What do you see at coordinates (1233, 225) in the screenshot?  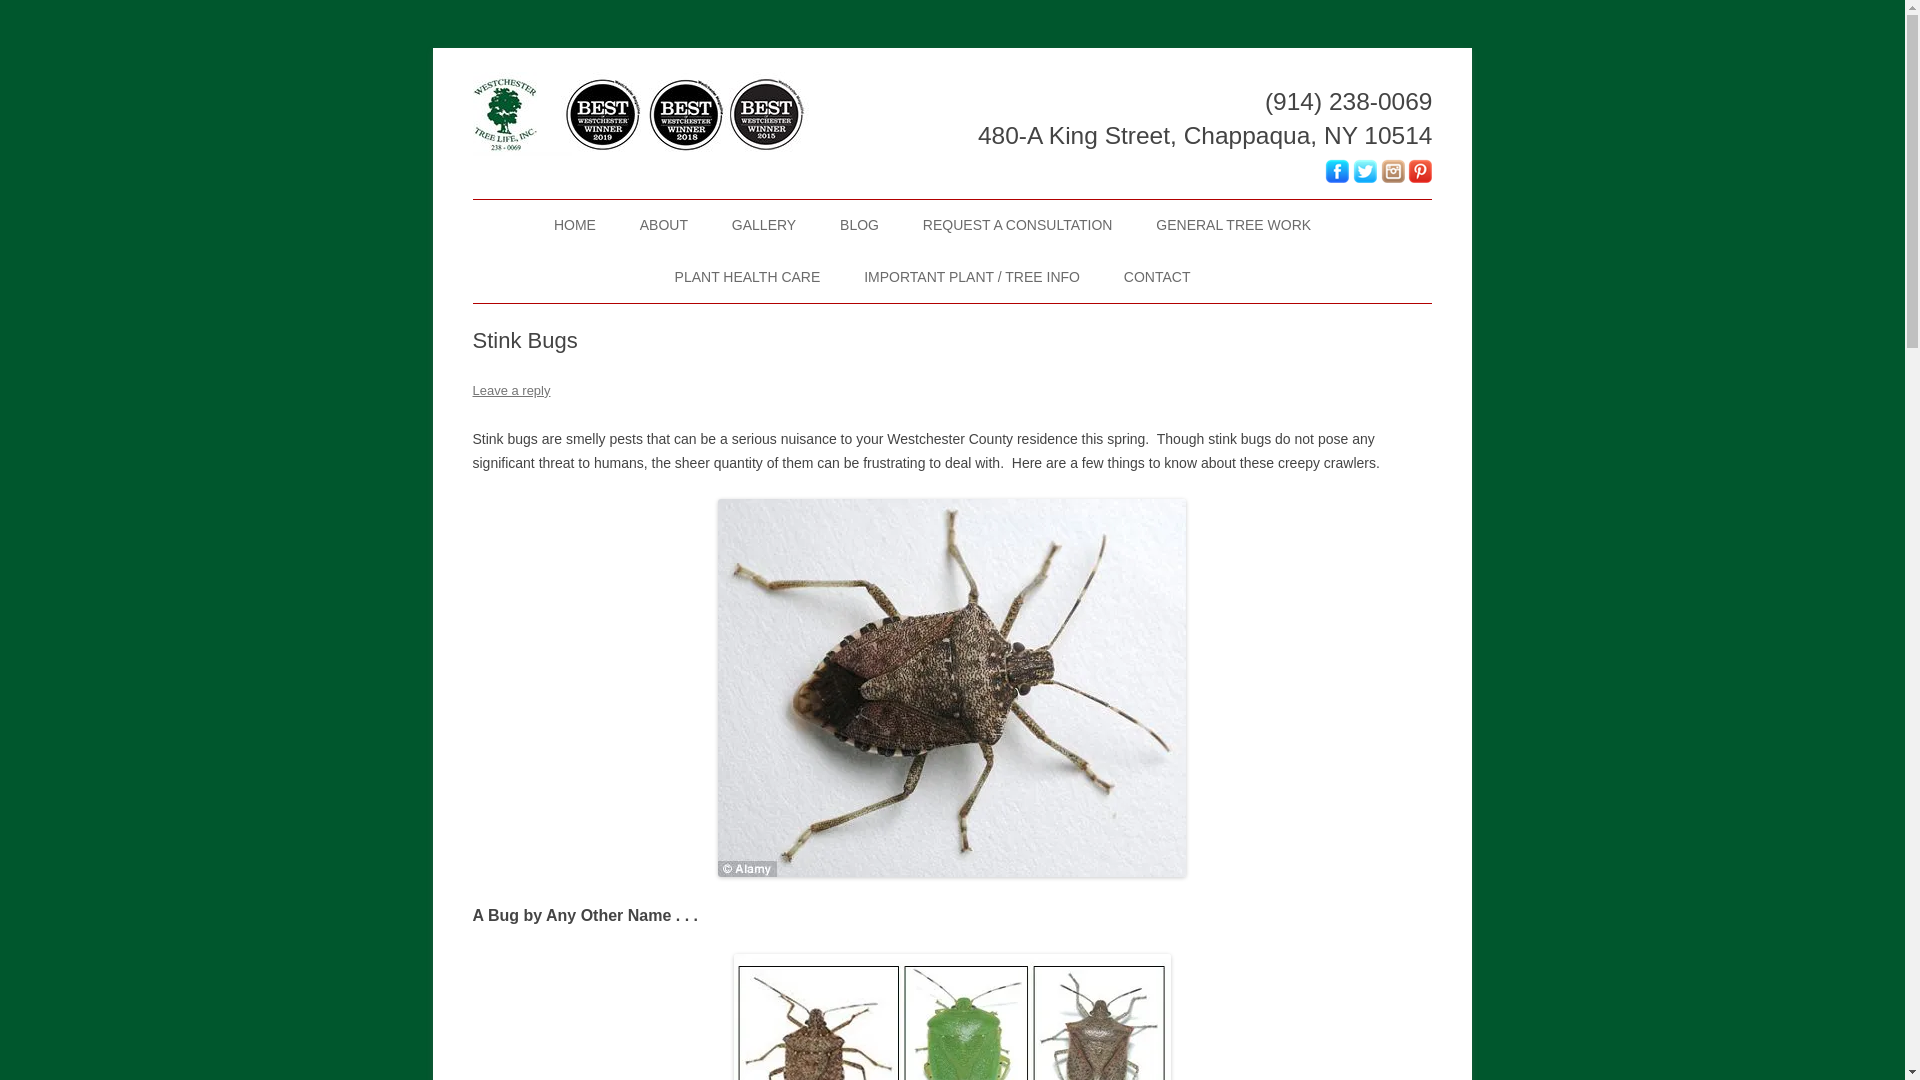 I see `GENERAL TREE WORK` at bounding box center [1233, 225].